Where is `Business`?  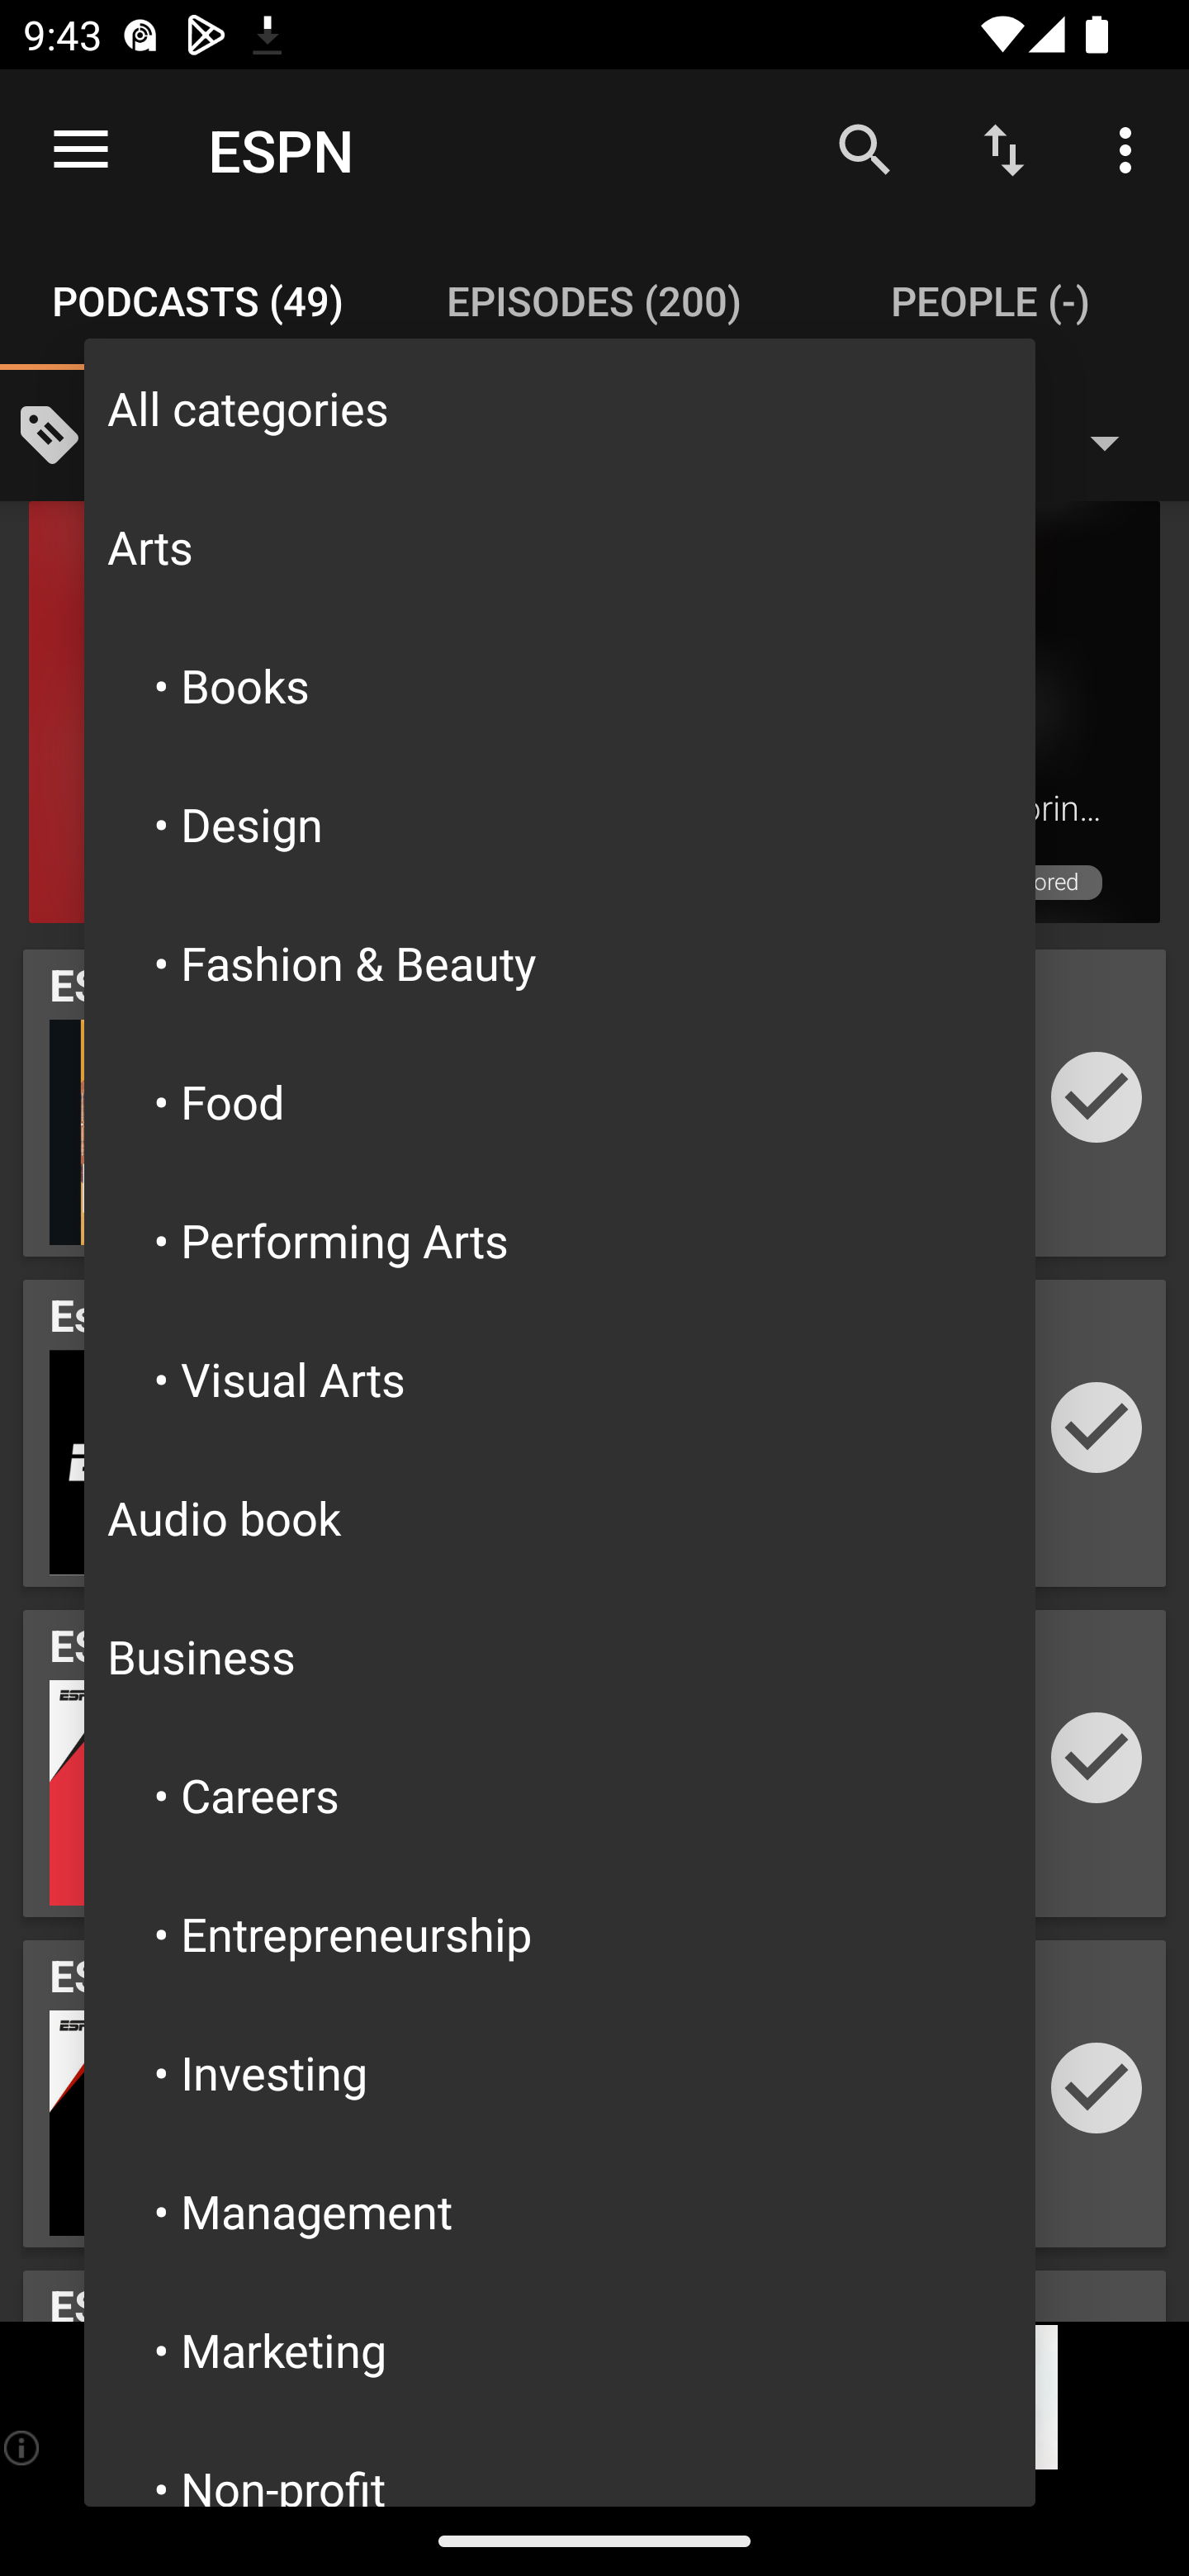 Business is located at coordinates (560, 1656).